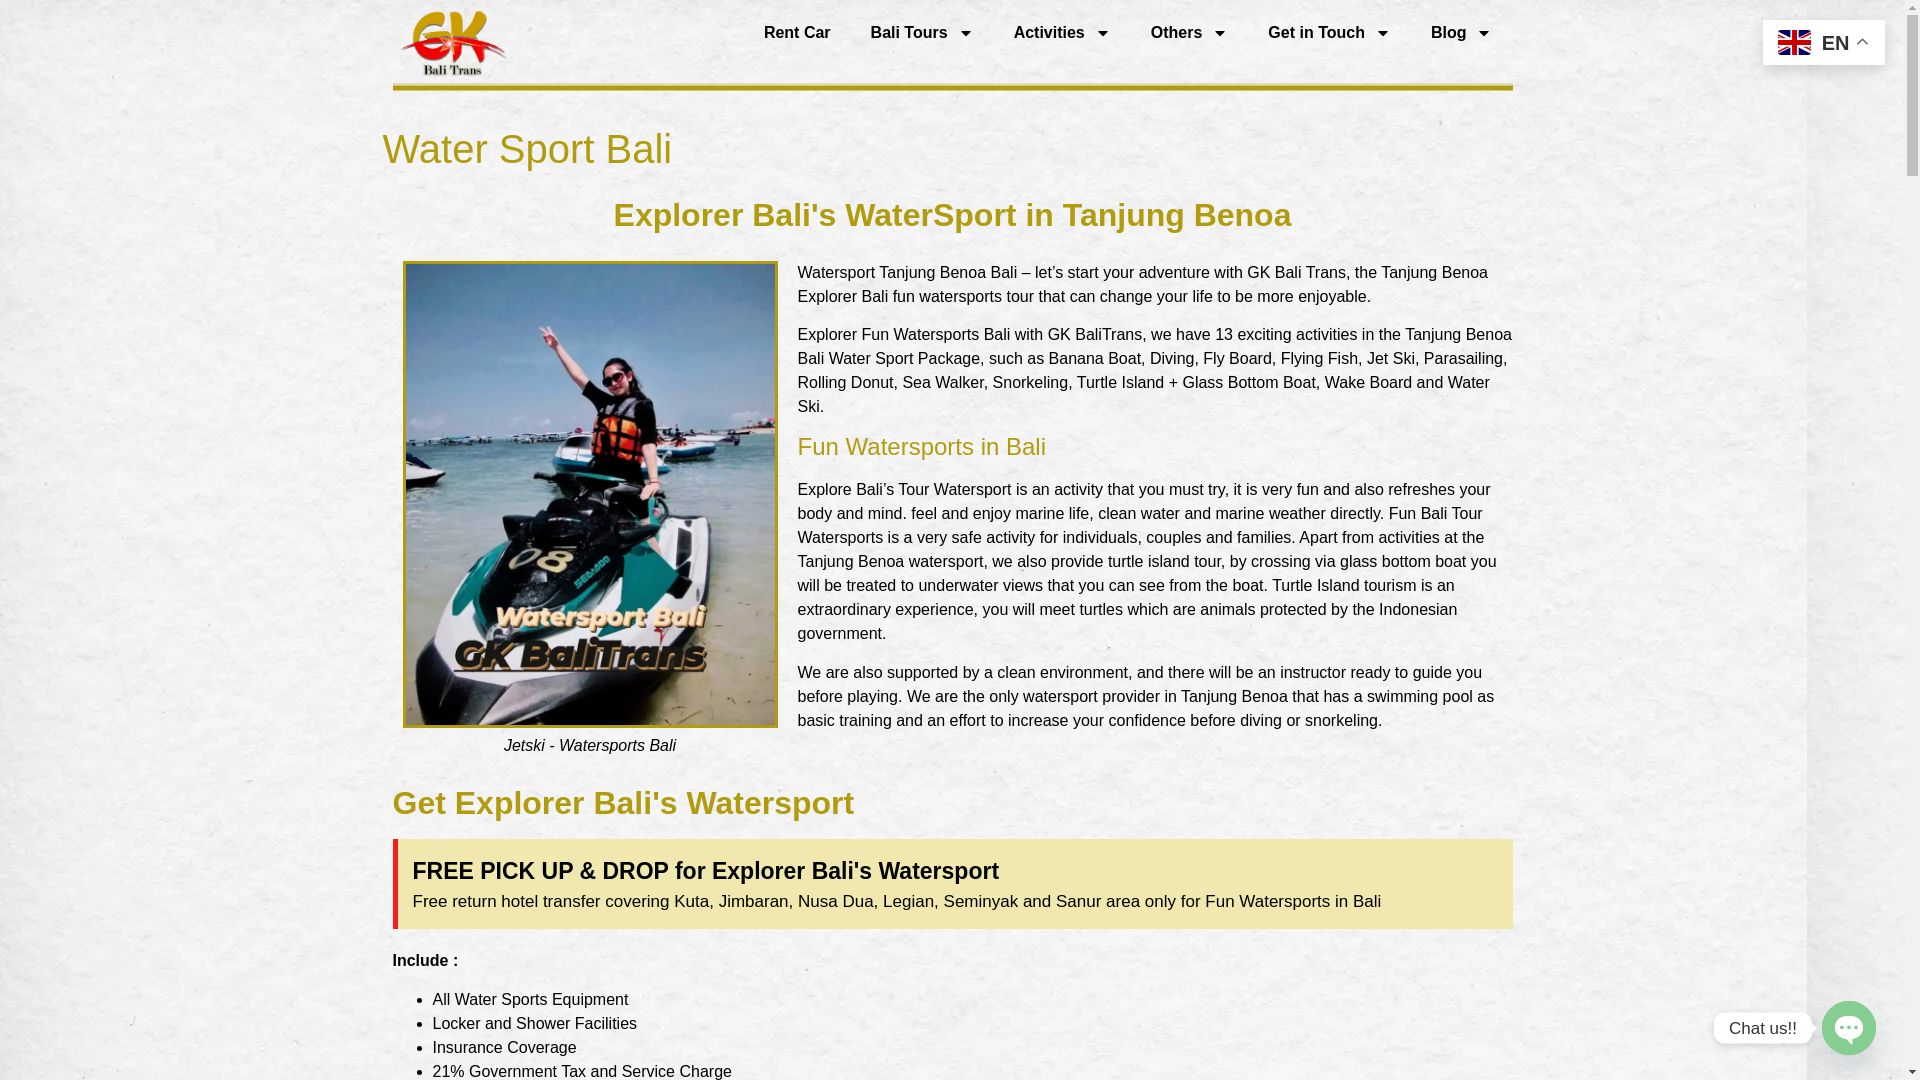 The height and width of the screenshot is (1080, 1920). I want to click on Get in Touch, so click(1330, 32).